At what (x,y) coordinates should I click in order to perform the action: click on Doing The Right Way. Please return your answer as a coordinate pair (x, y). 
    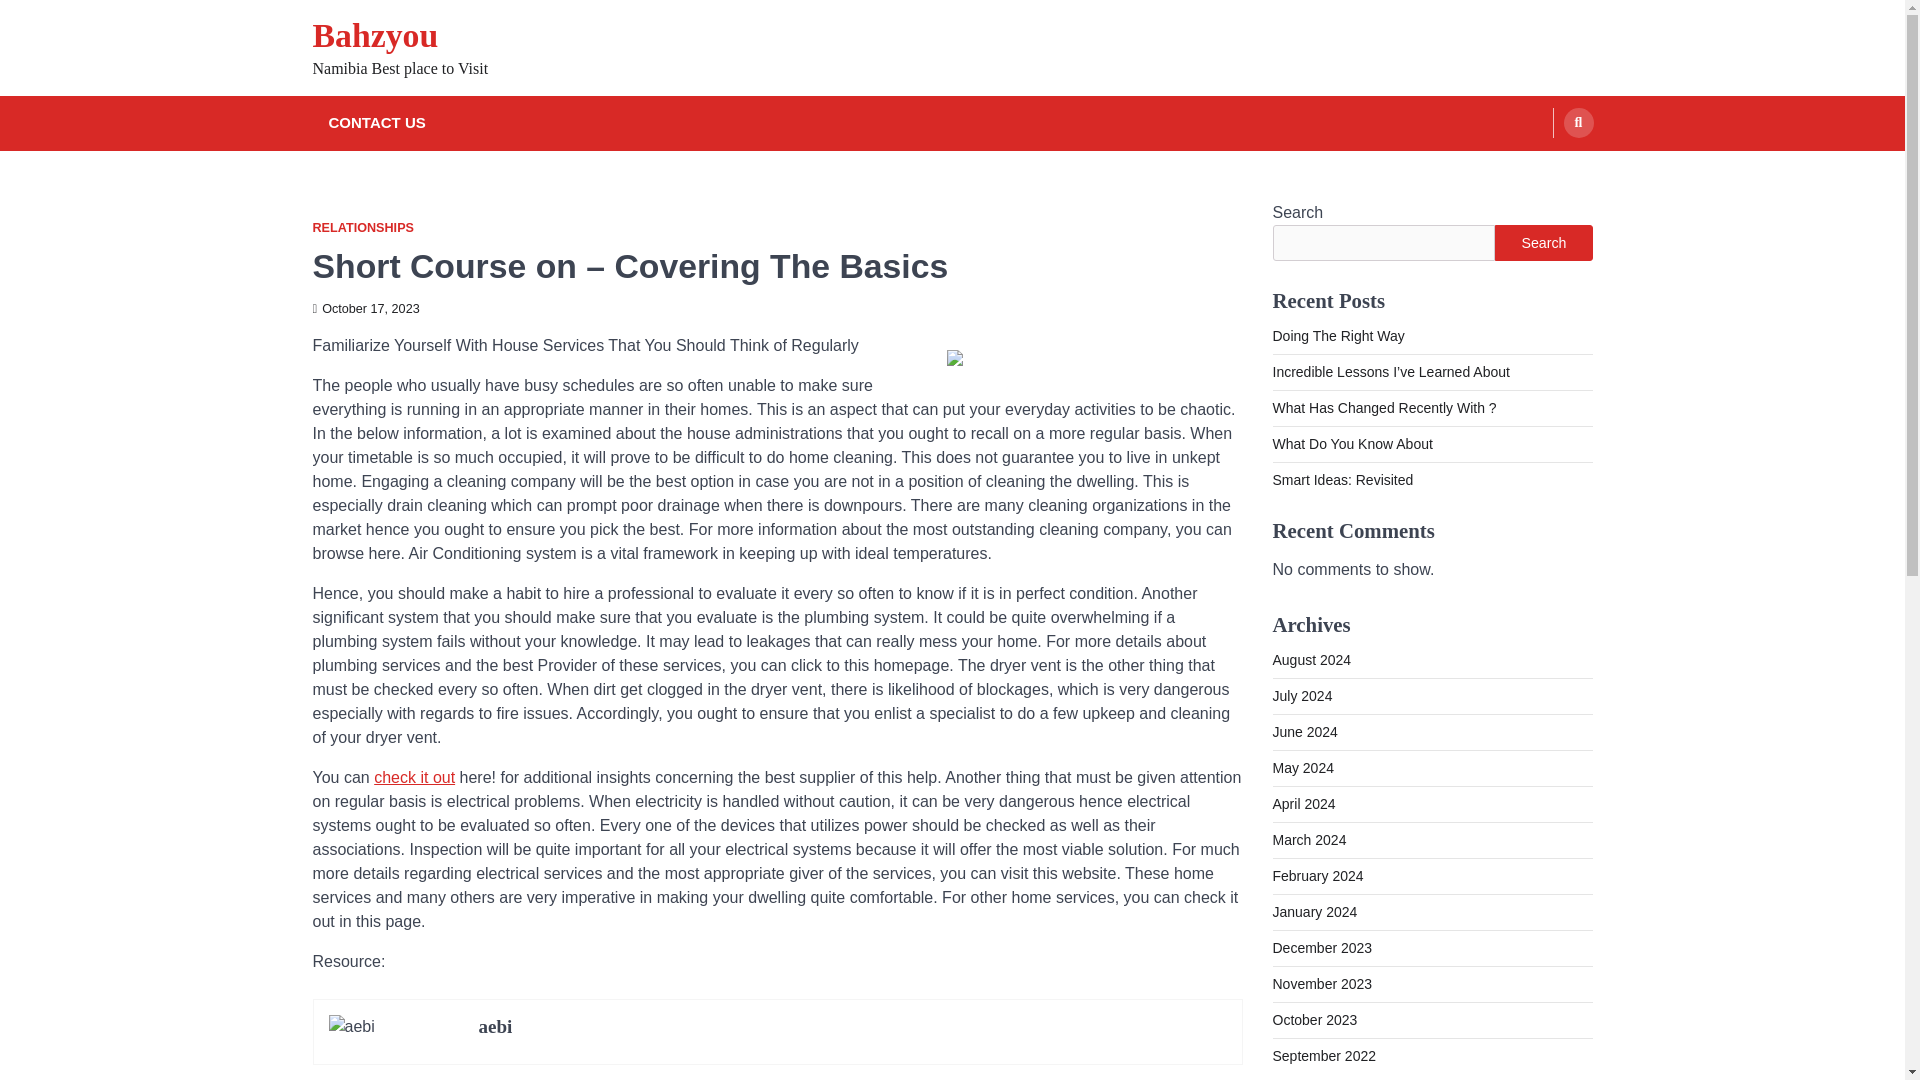
    Looking at the image, I should click on (1337, 336).